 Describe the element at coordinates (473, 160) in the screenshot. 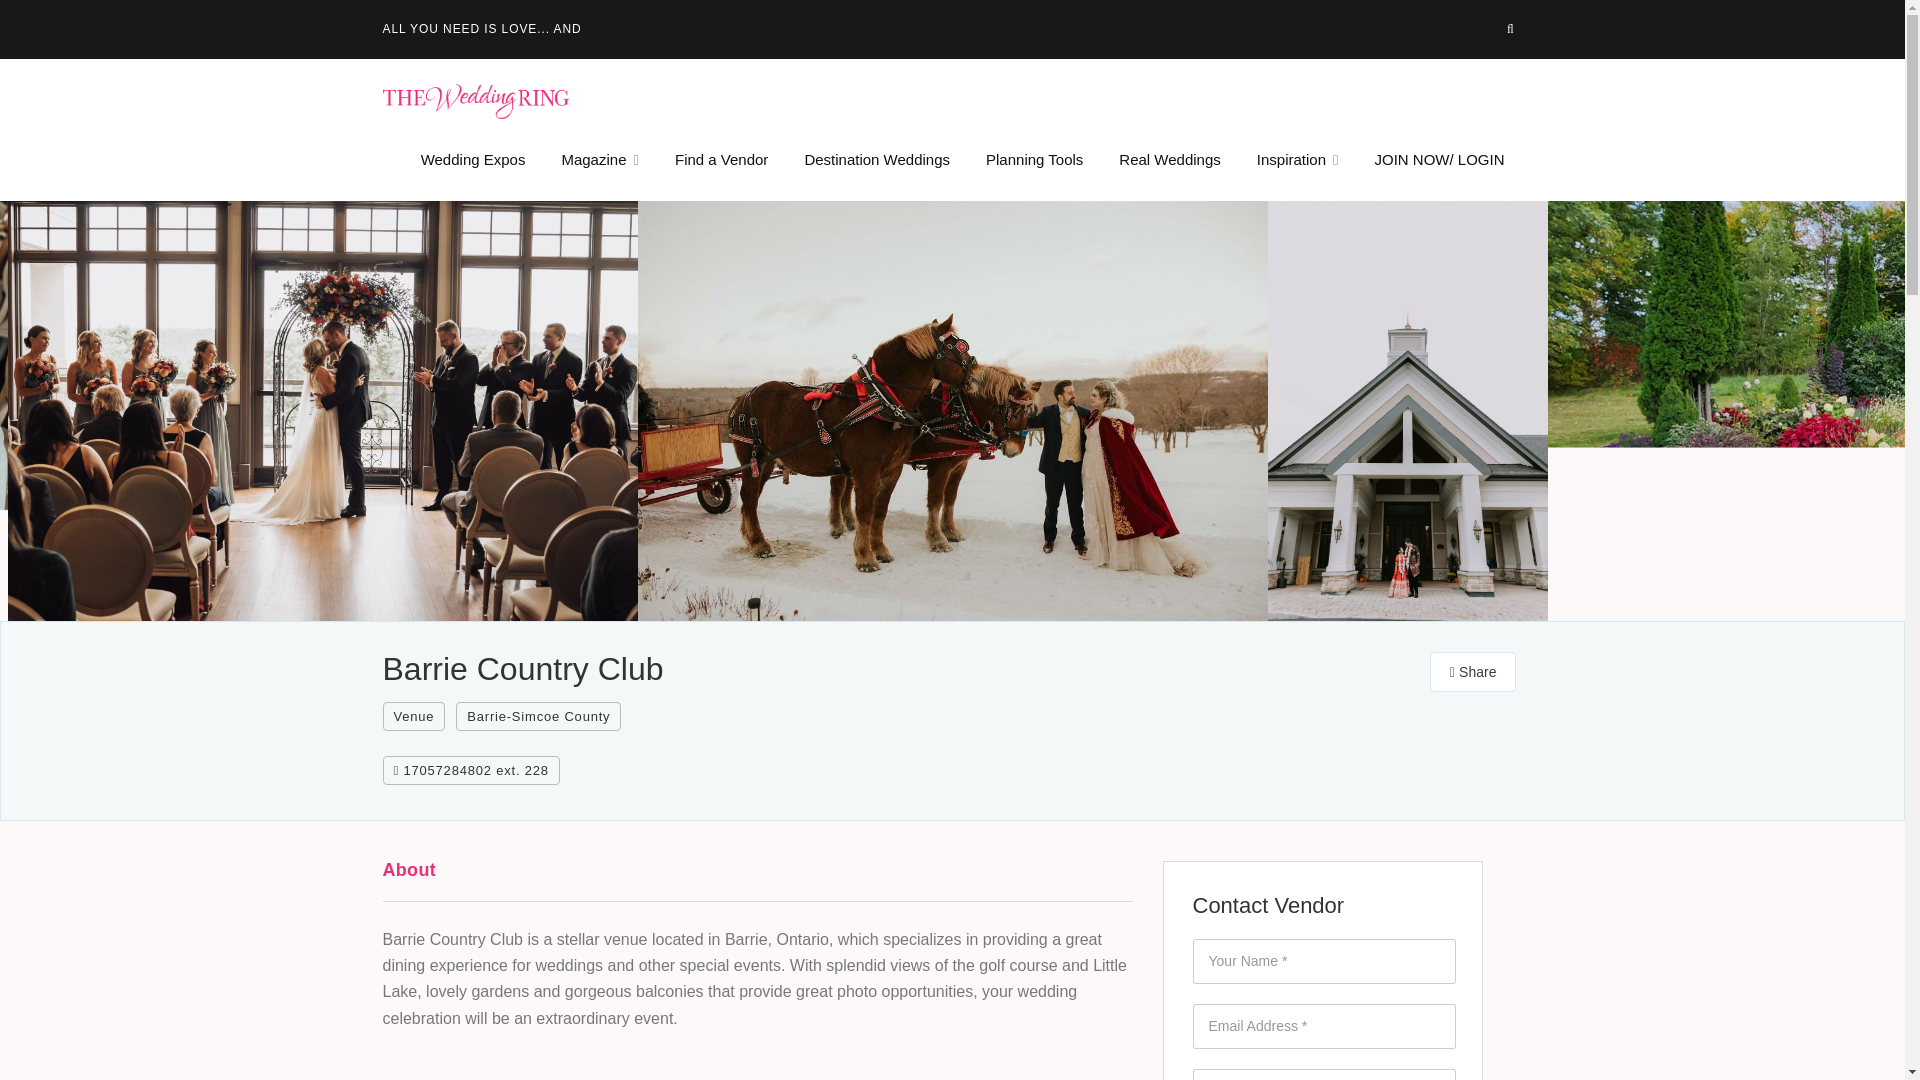

I see `Wedding Expos` at that location.